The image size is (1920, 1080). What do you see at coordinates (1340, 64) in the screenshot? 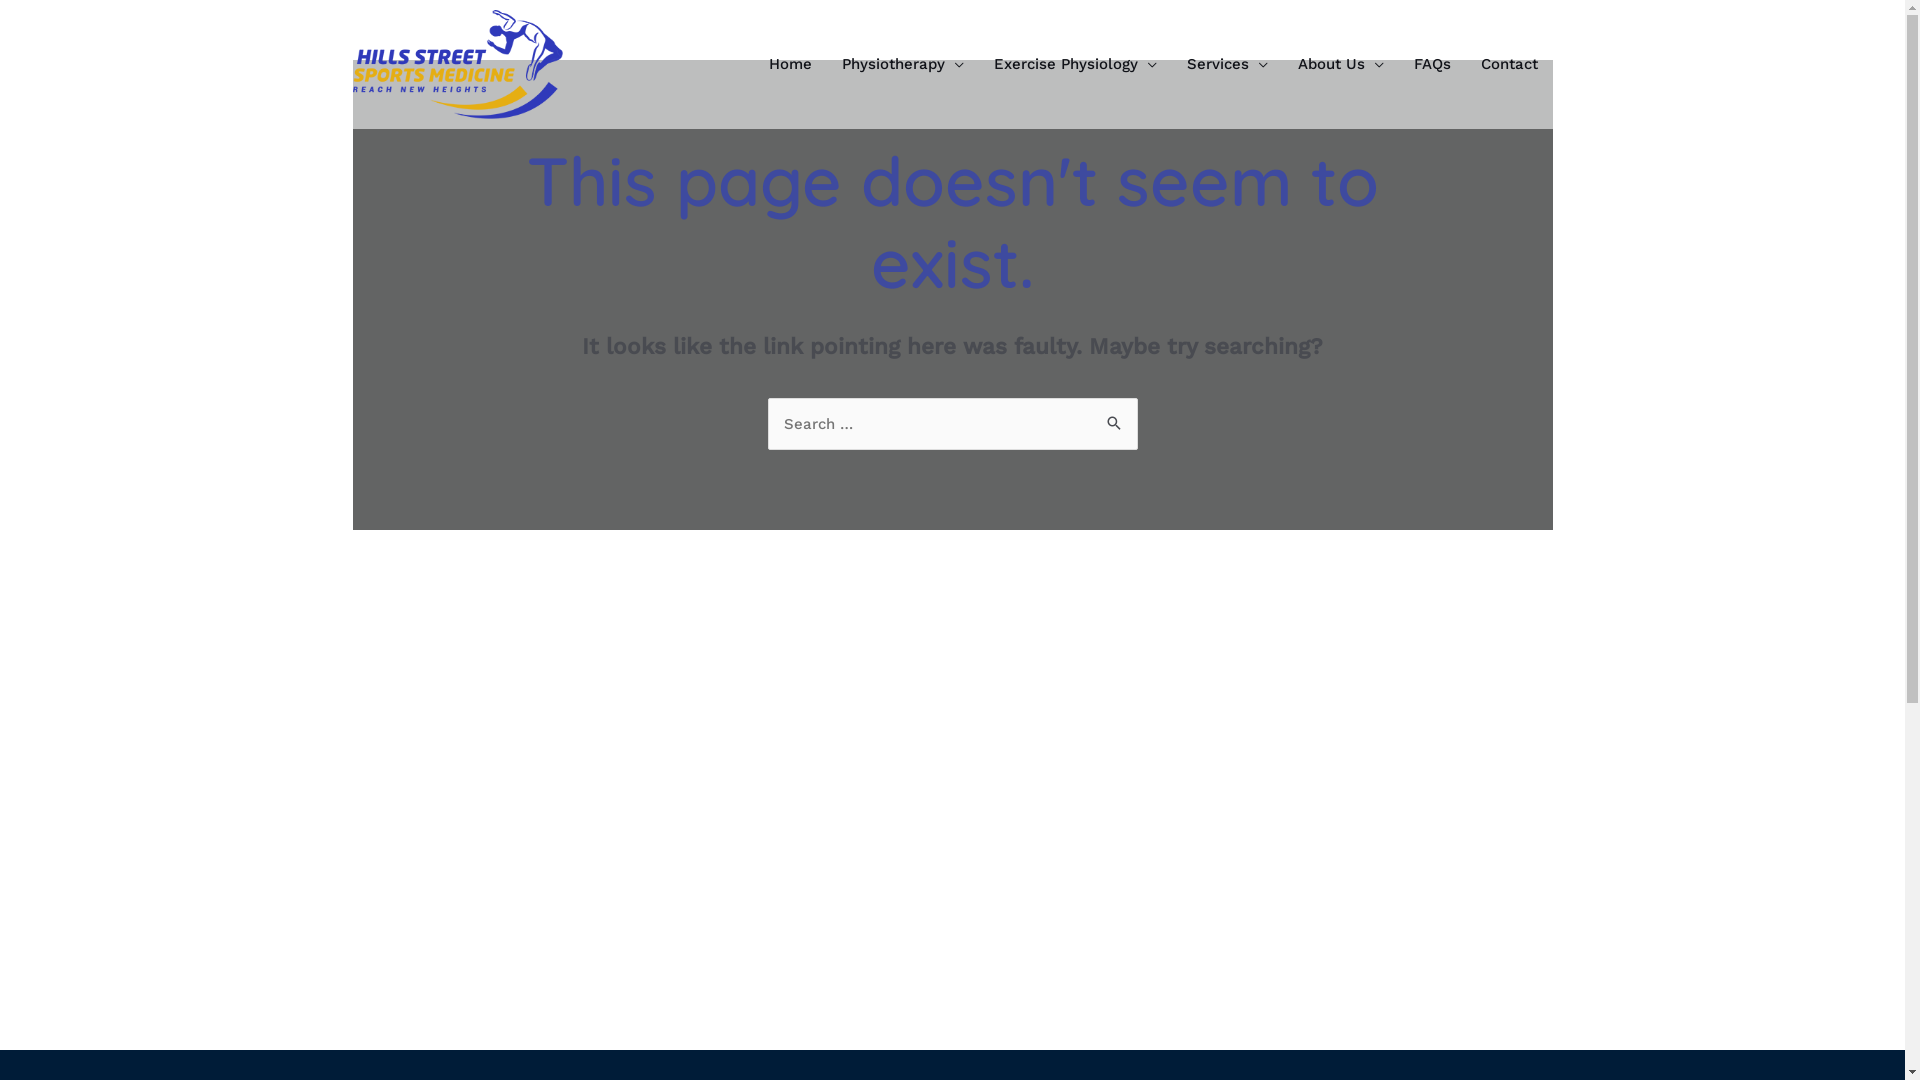
I see `About Us` at bounding box center [1340, 64].